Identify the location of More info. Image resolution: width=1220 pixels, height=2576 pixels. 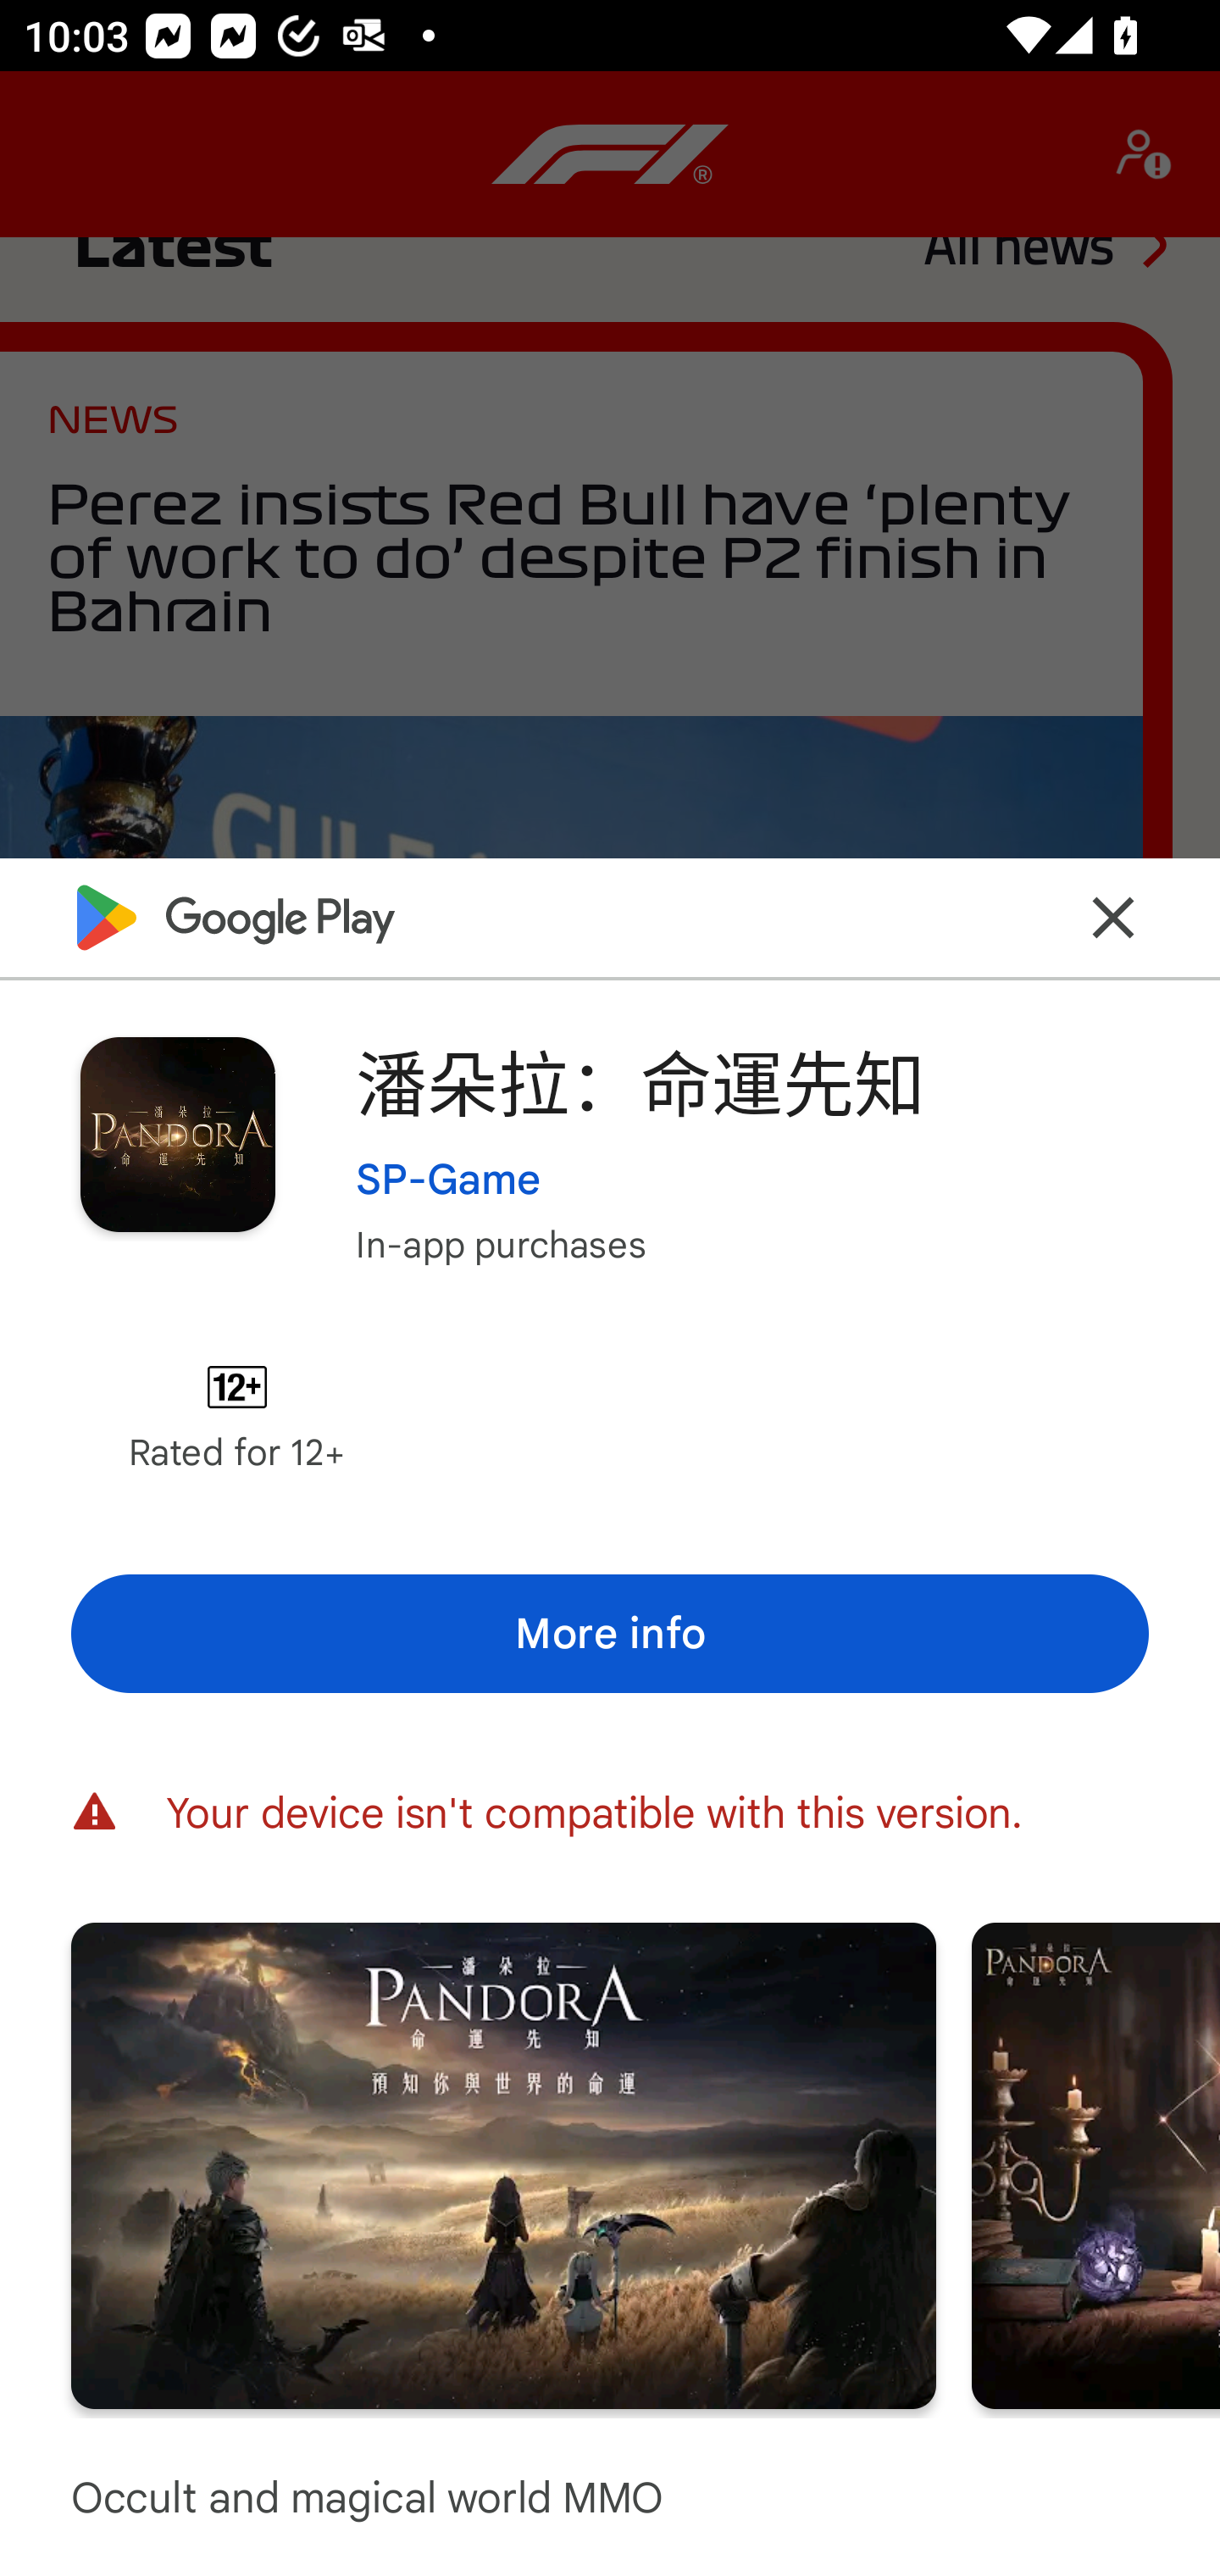
(610, 1633).